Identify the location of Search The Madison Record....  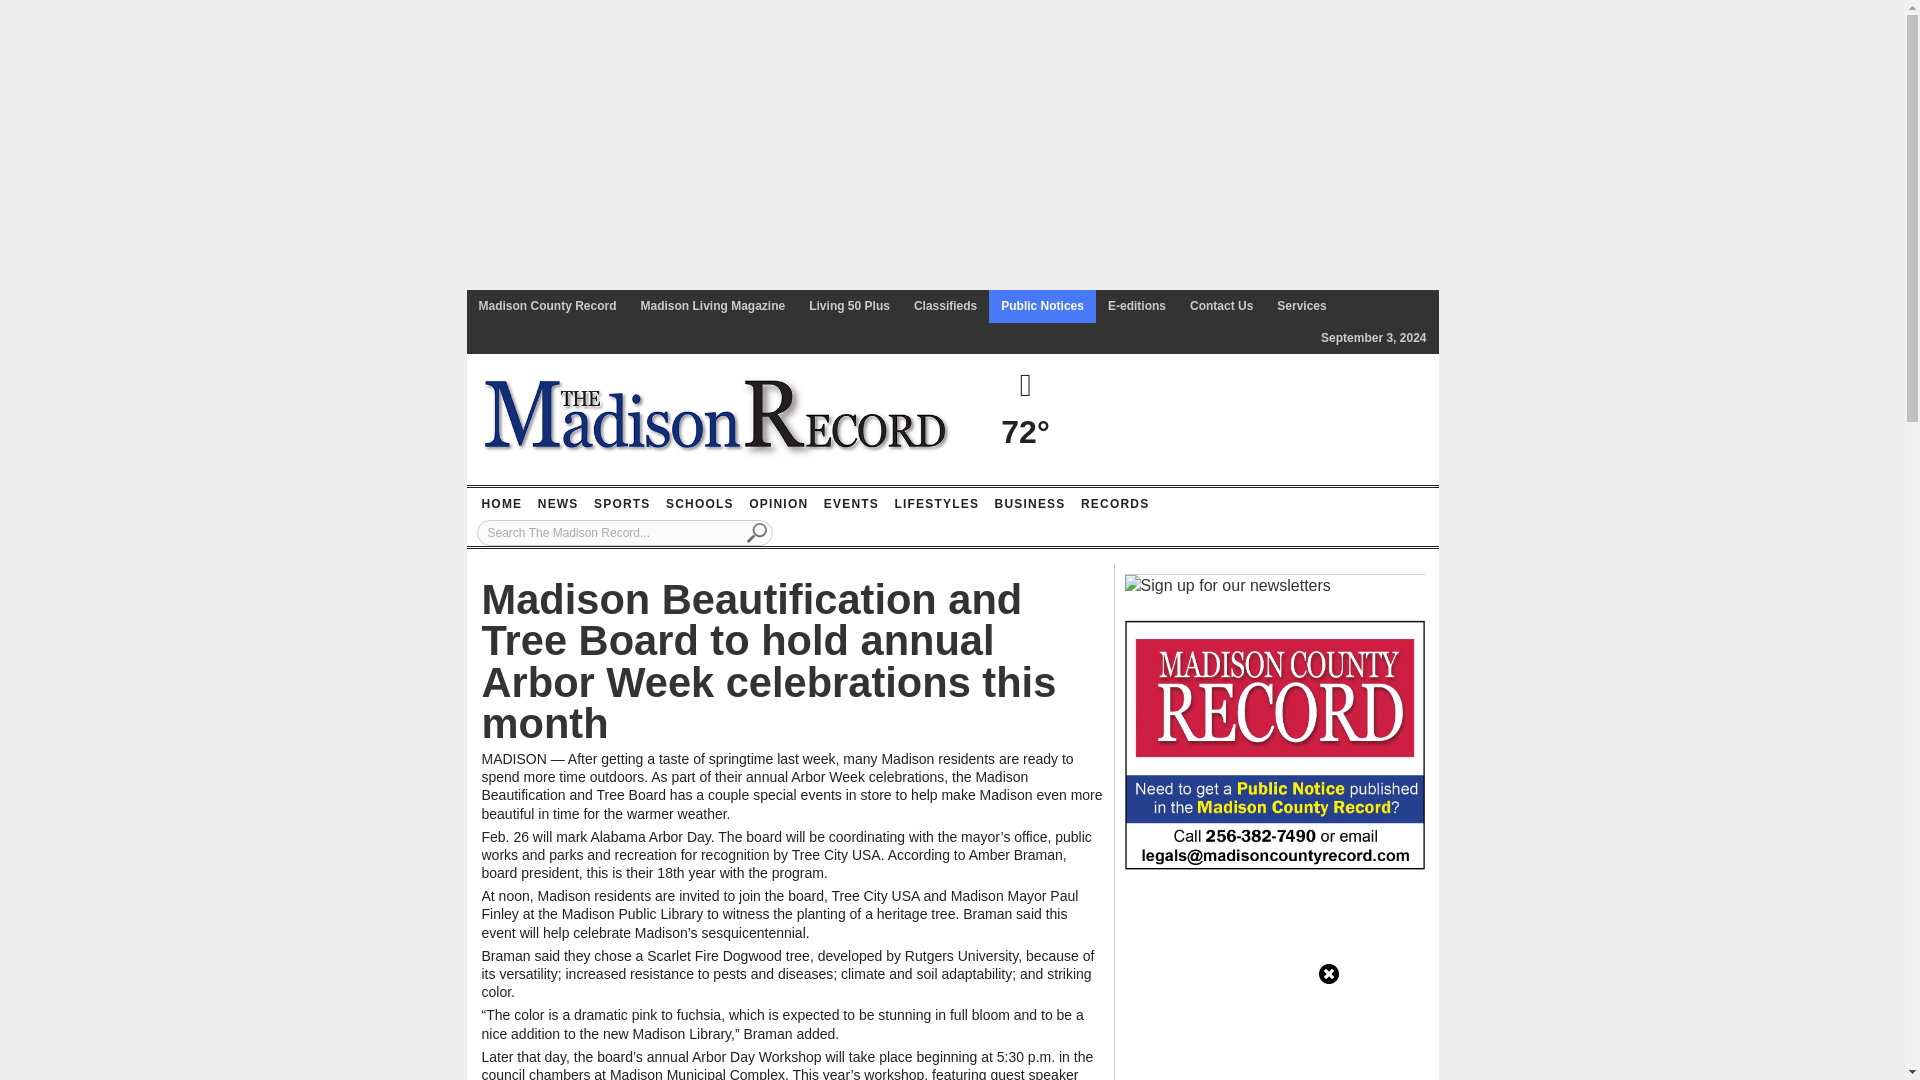
(624, 532).